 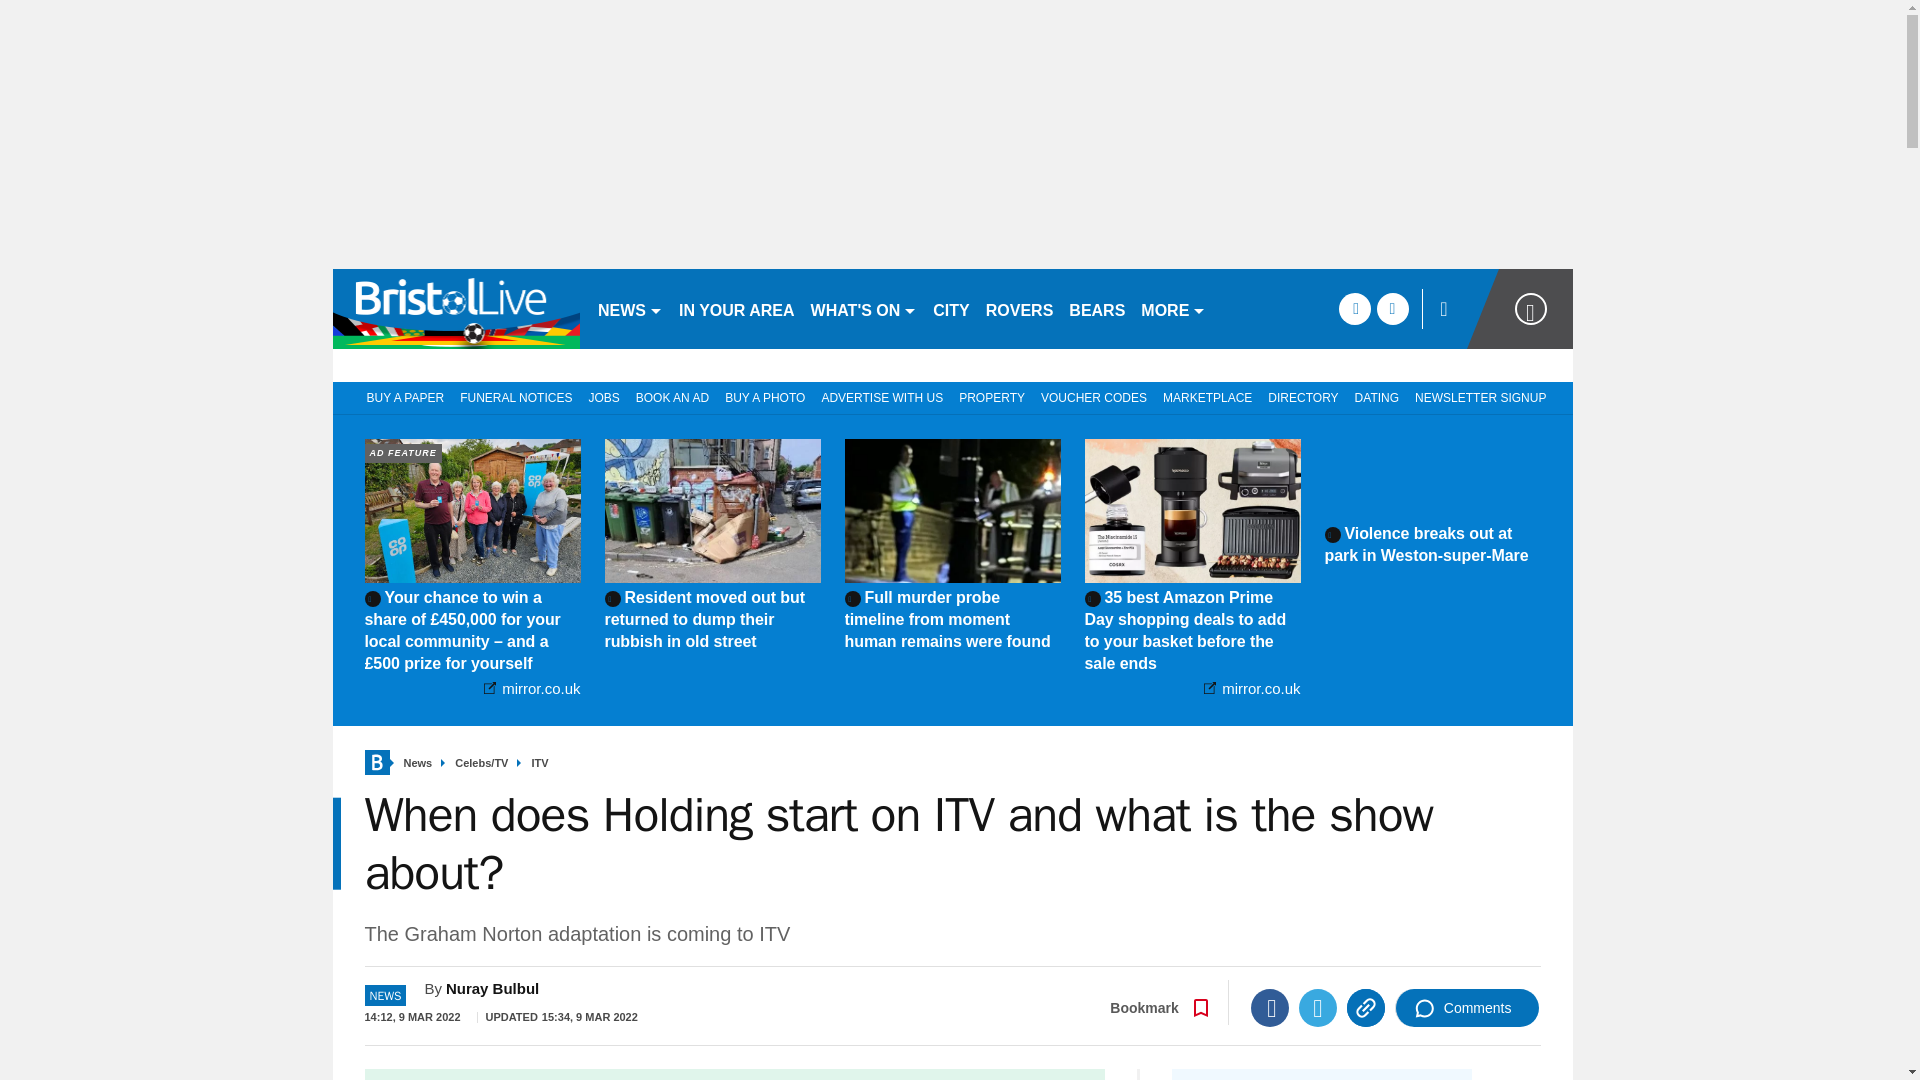 What do you see at coordinates (1270, 1008) in the screenshot?
I see `Facebook` at bounding box center [1270, 1008].